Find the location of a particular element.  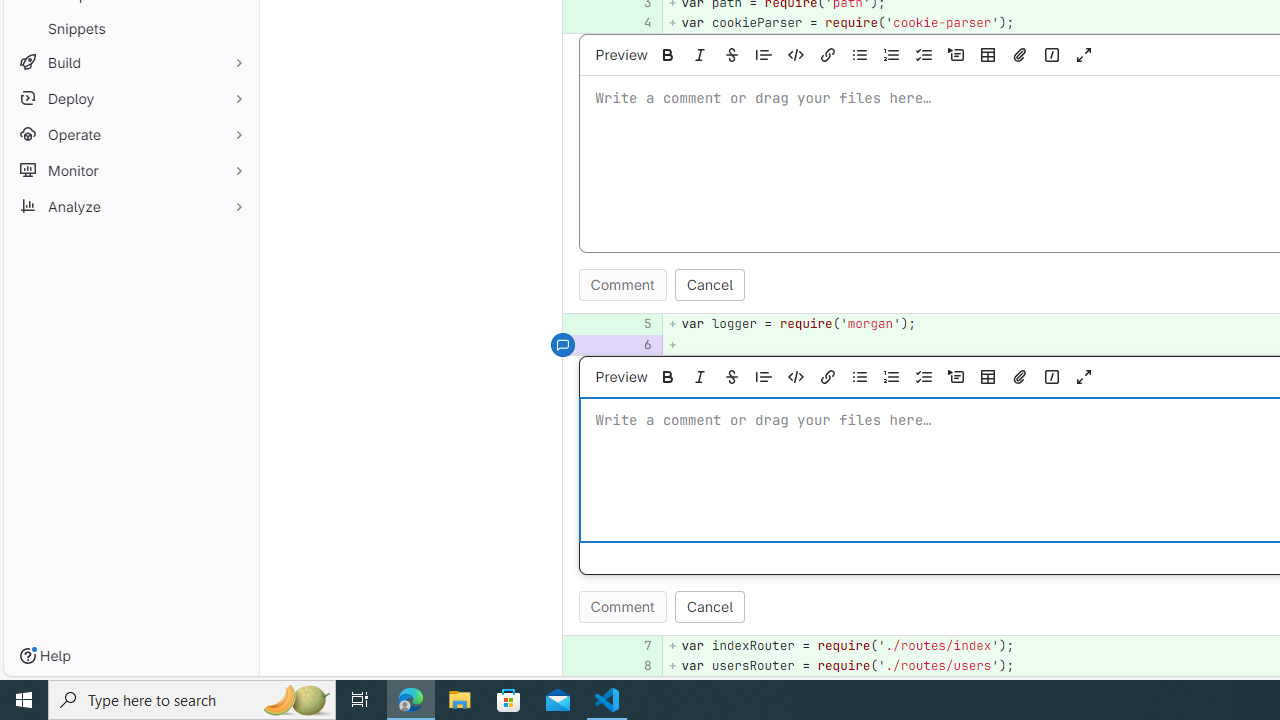

6 is located at coordinates (634, 344).